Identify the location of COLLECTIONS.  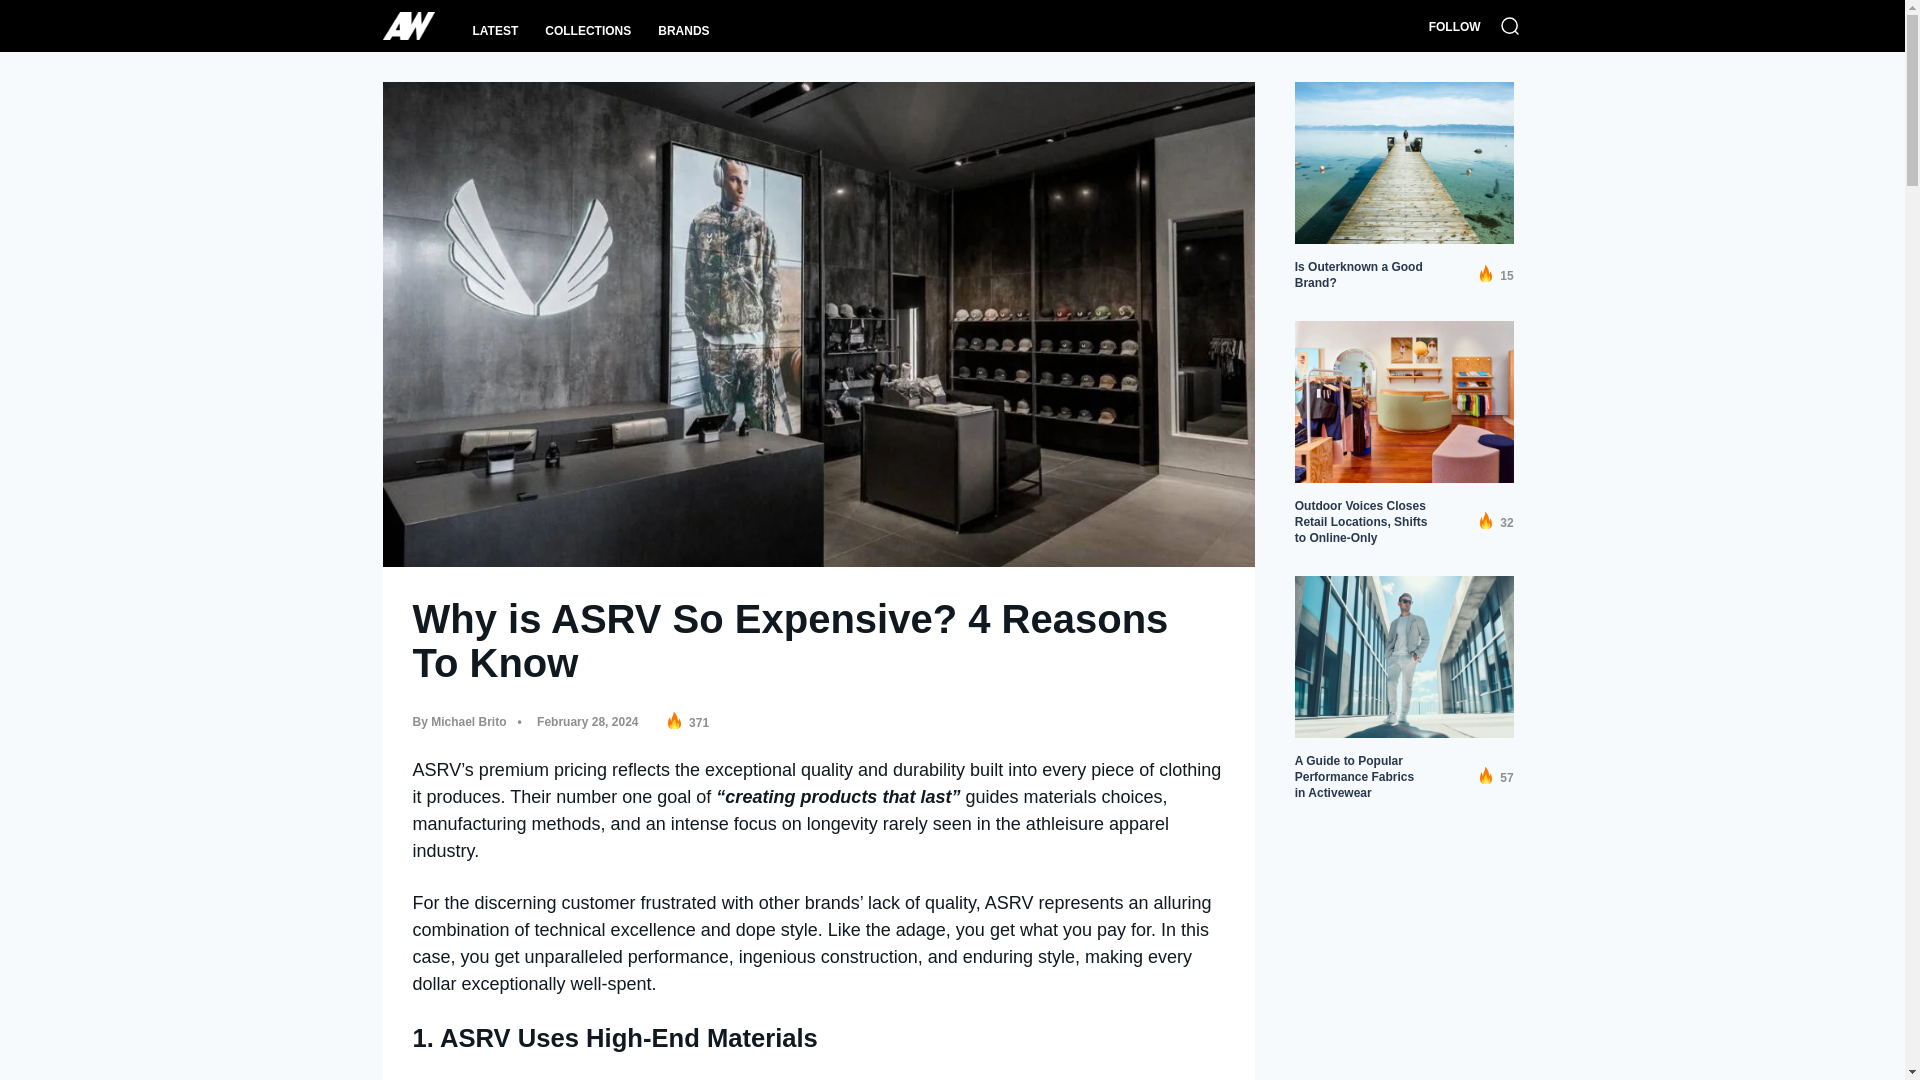
(588, 30).